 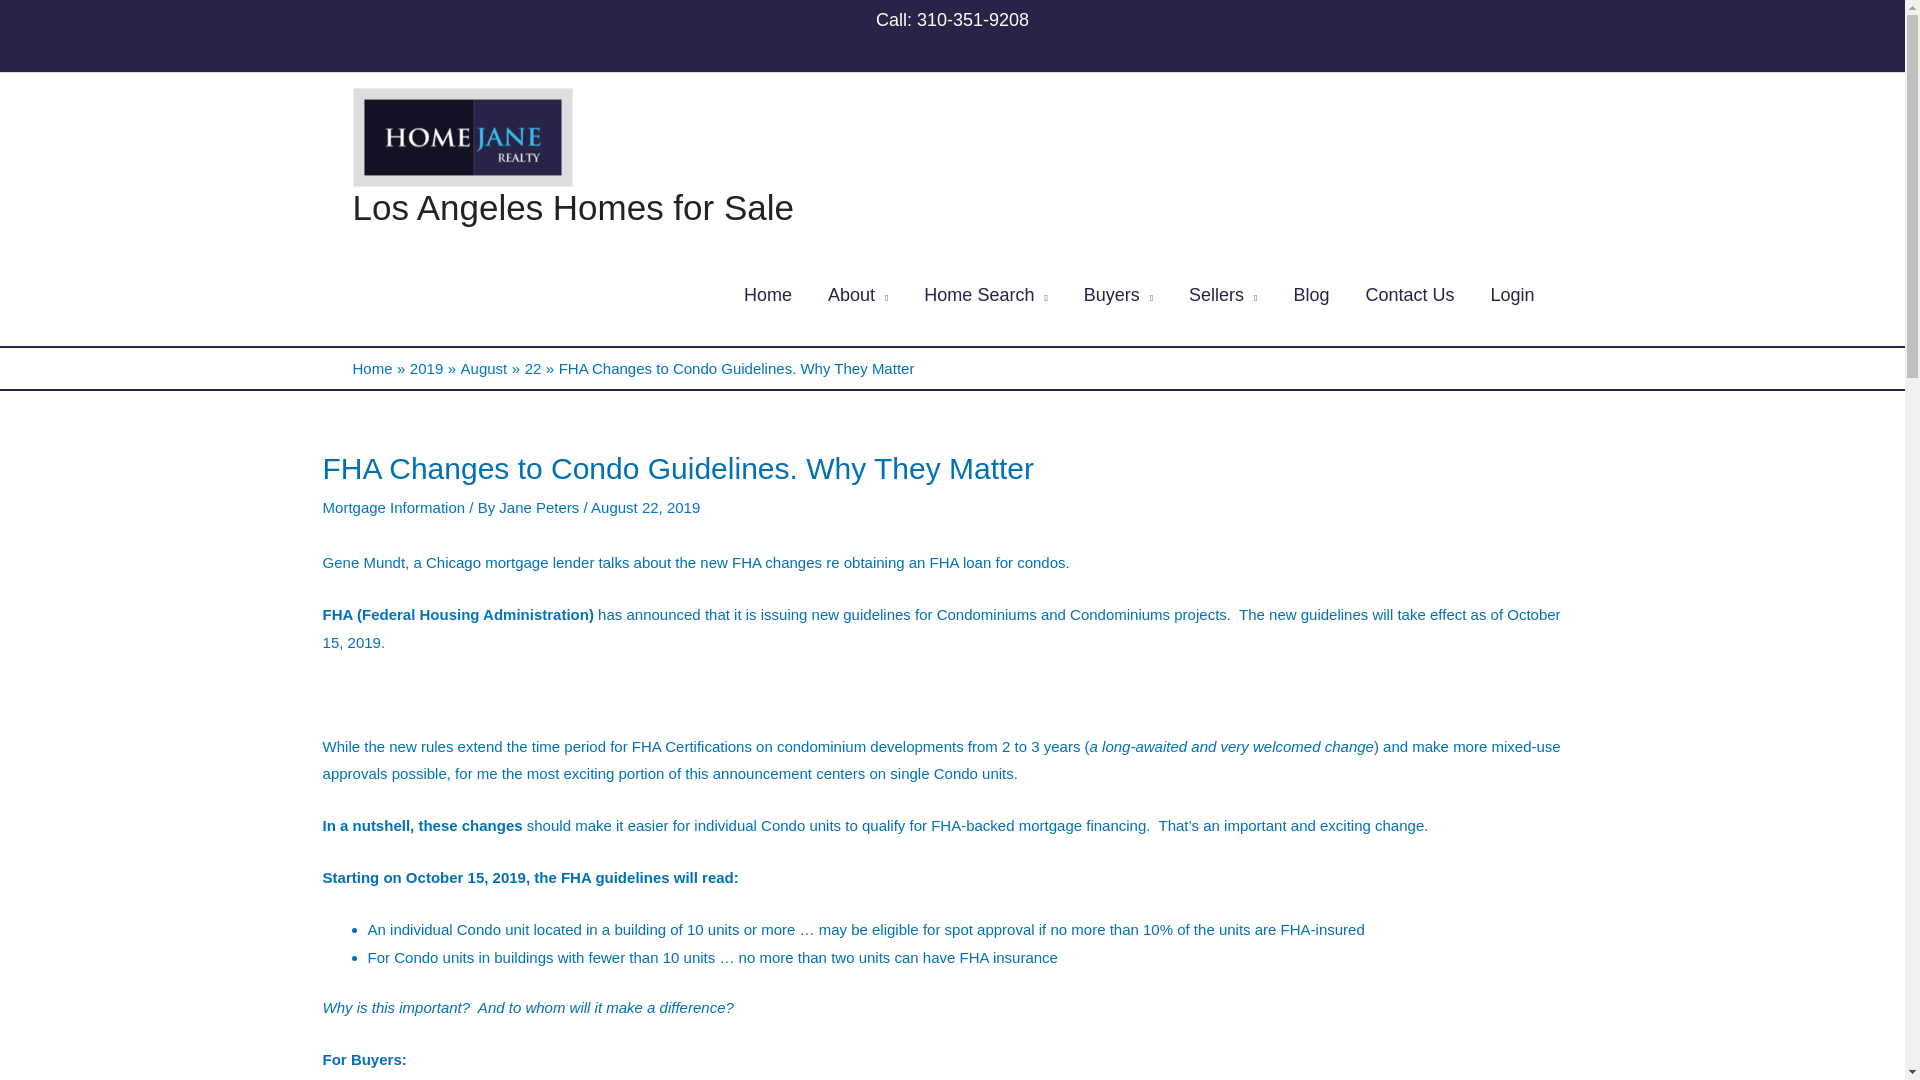 What do you see at coordinates (572, 206) in the screenshot?
I see `Los Angeles Homes for Sale` at bounding box center [572, 206].